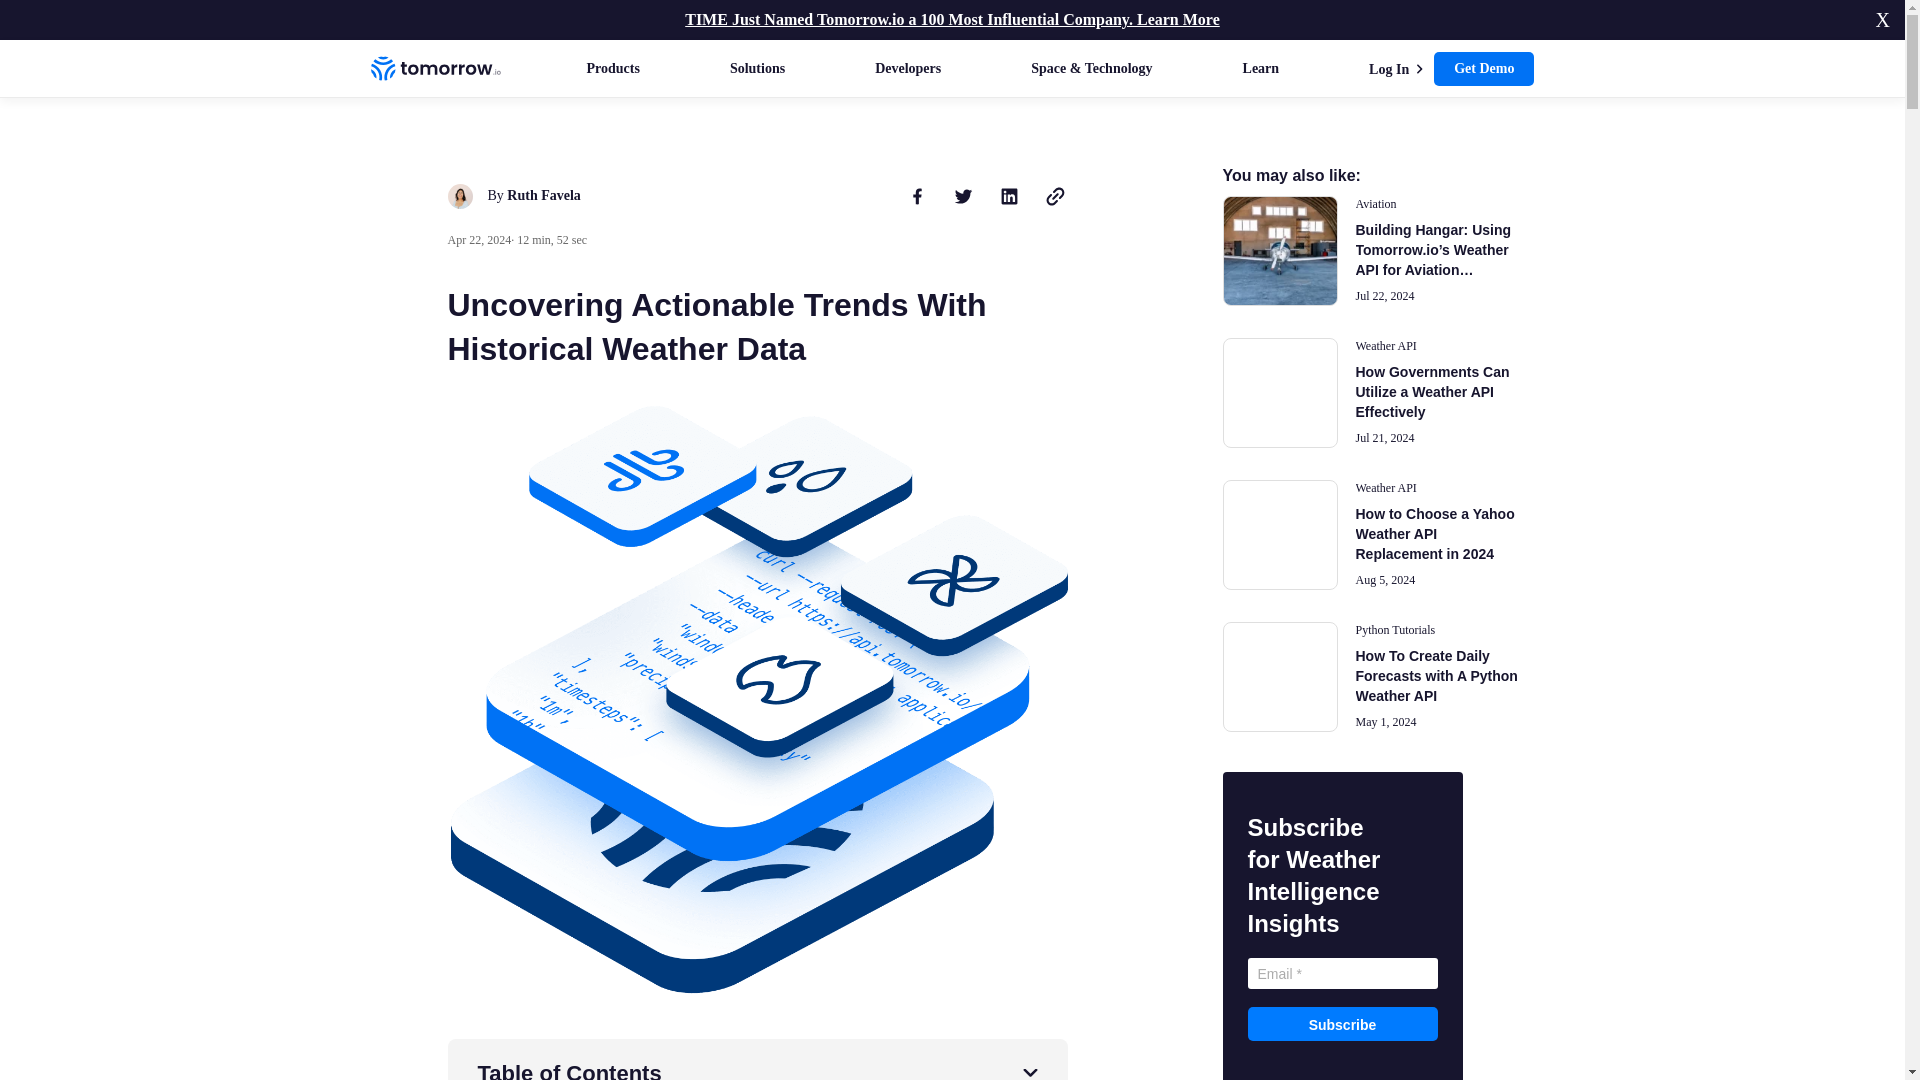 This screenshot has width=1920, height=1080. I want to click on Developers, so click(908, 68).